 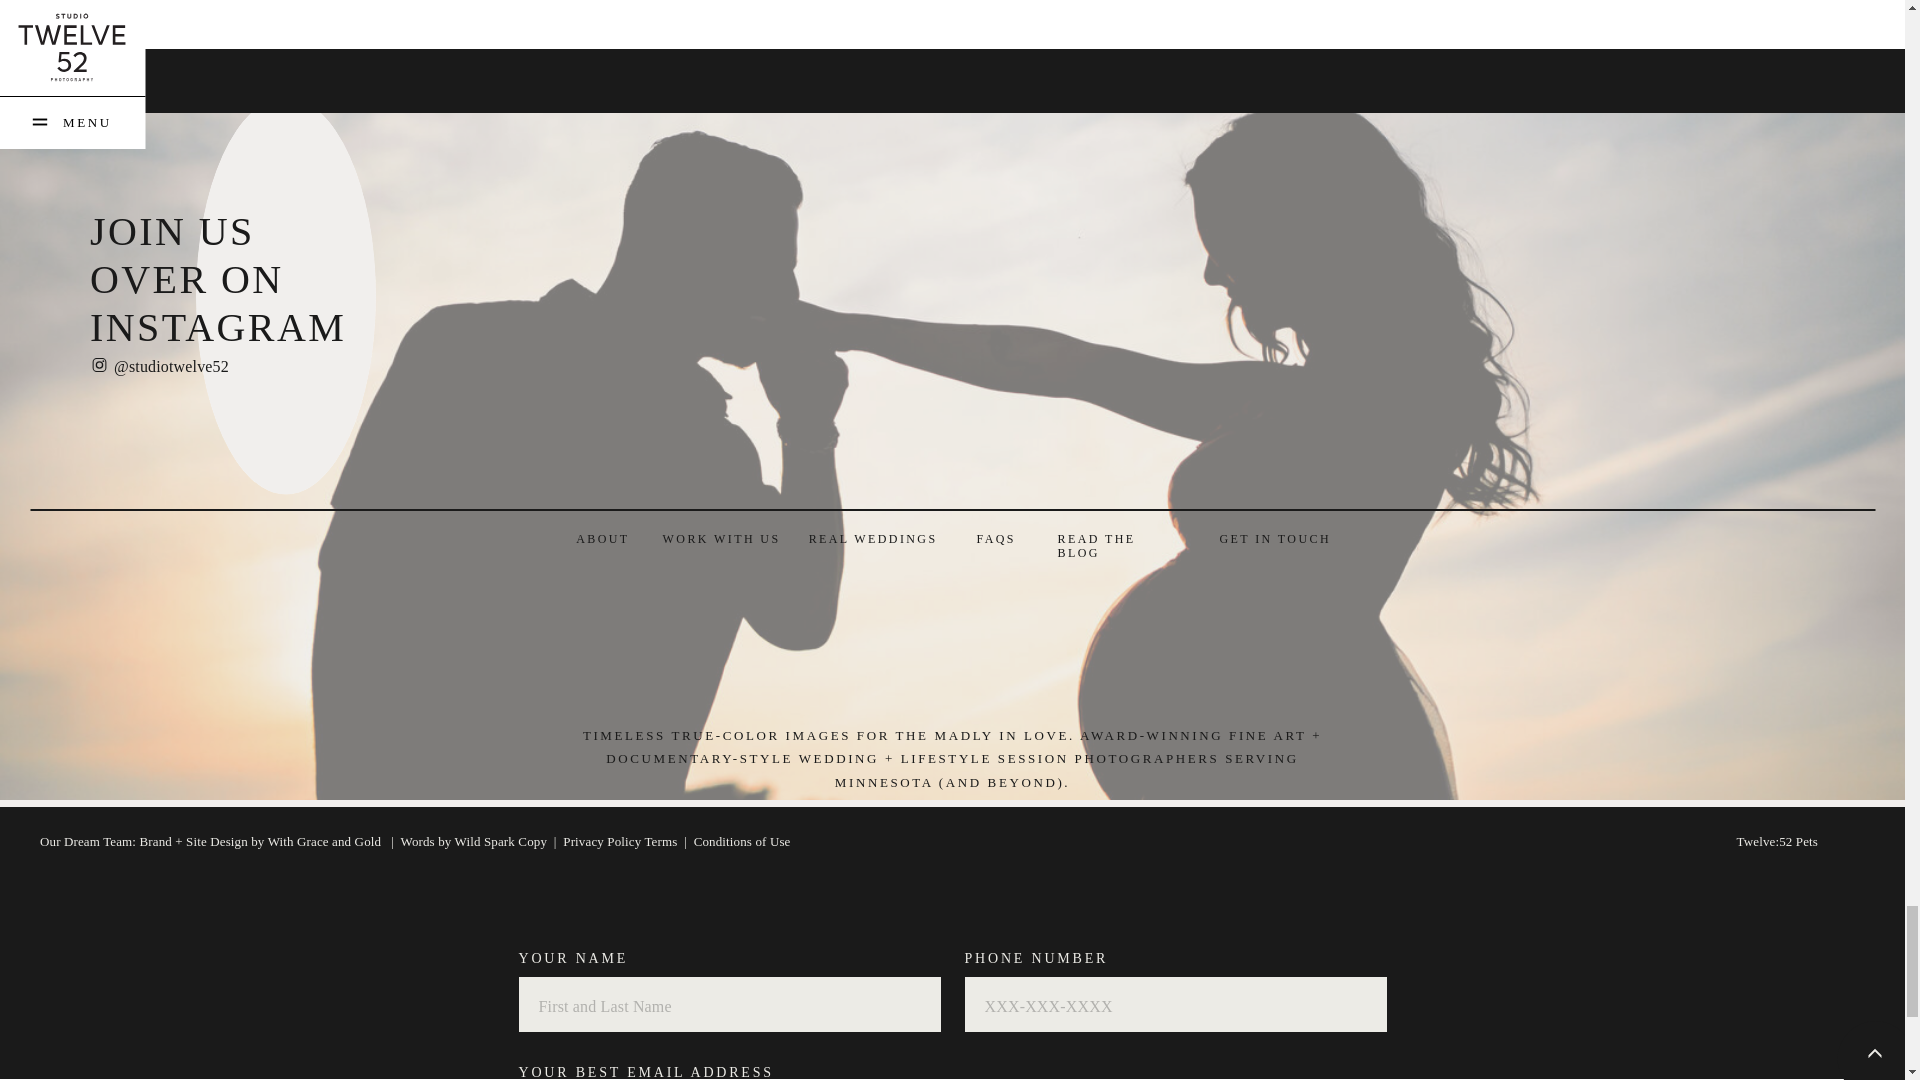 I want to click on REAL WEDDINGS, so click(x=872, y=540).